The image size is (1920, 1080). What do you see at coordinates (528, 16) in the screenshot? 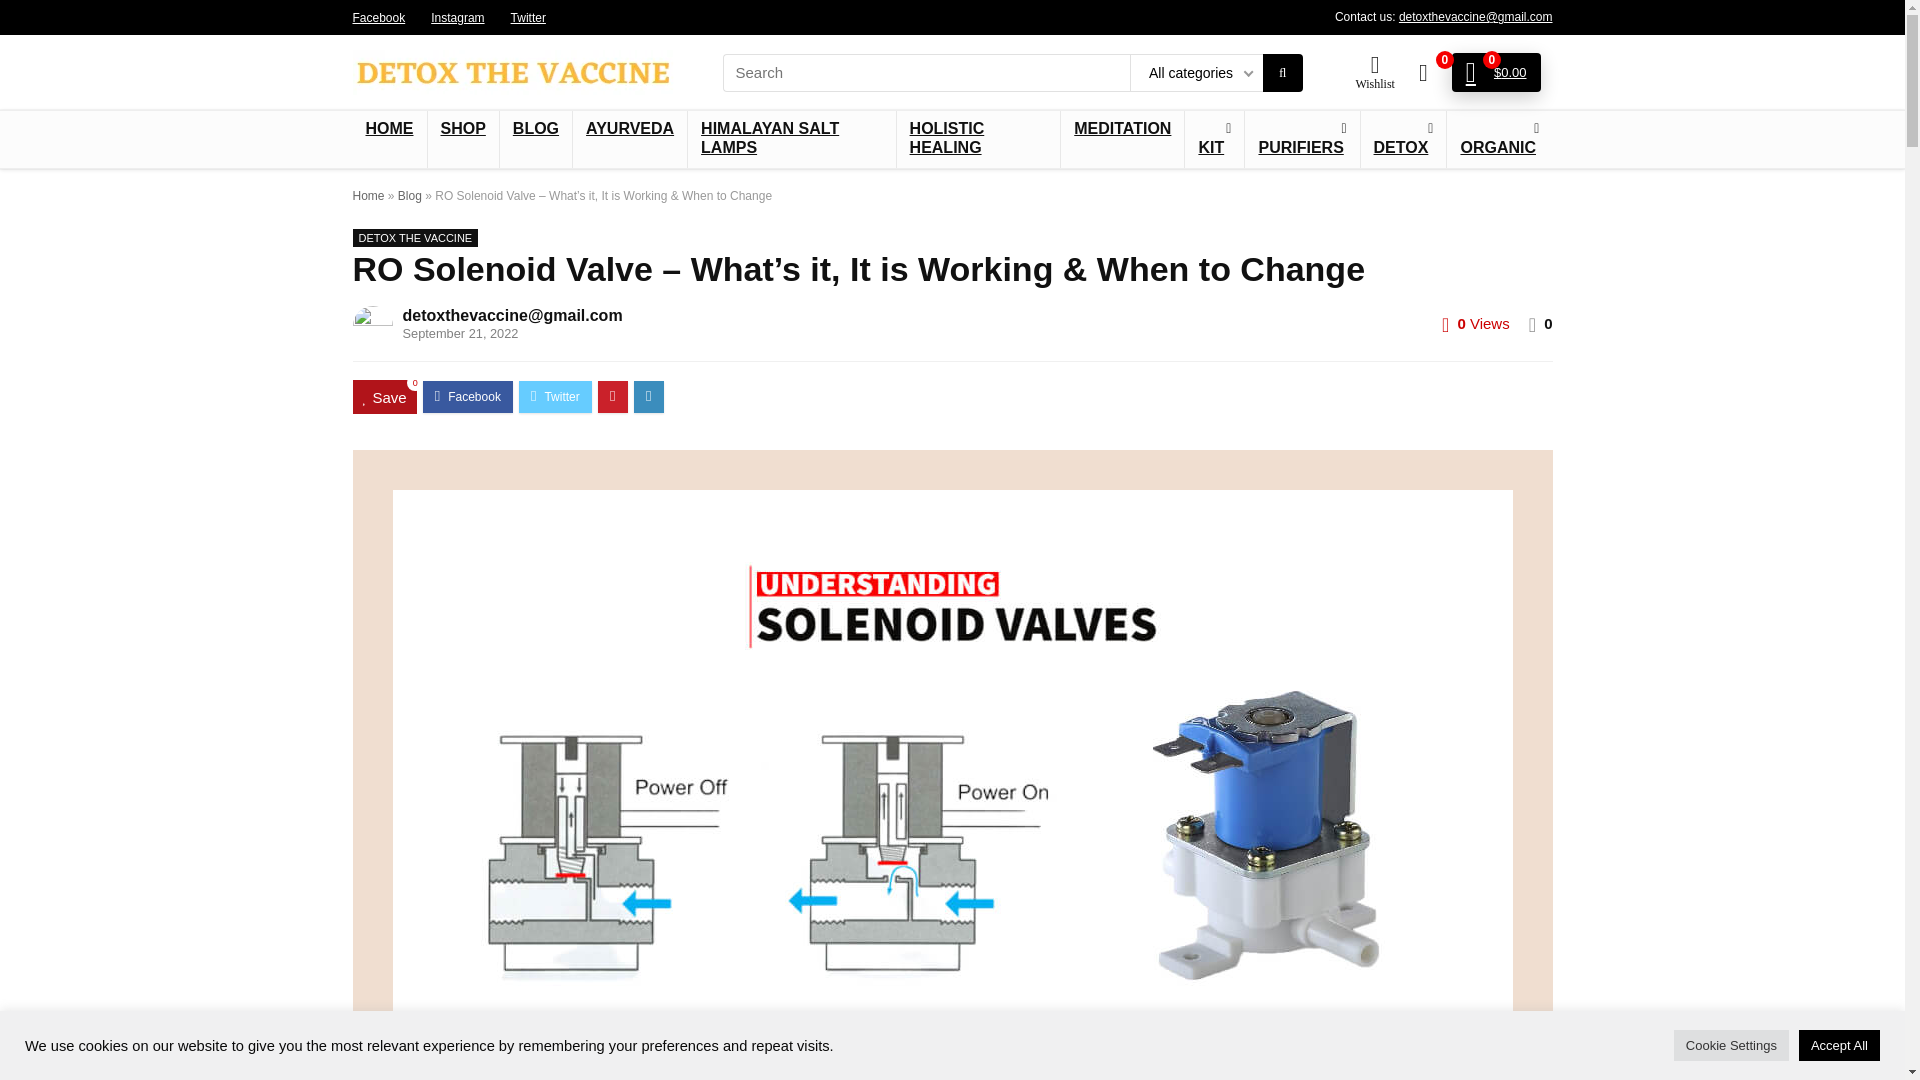
I see `Twitter` at bounding box center [528, 16].